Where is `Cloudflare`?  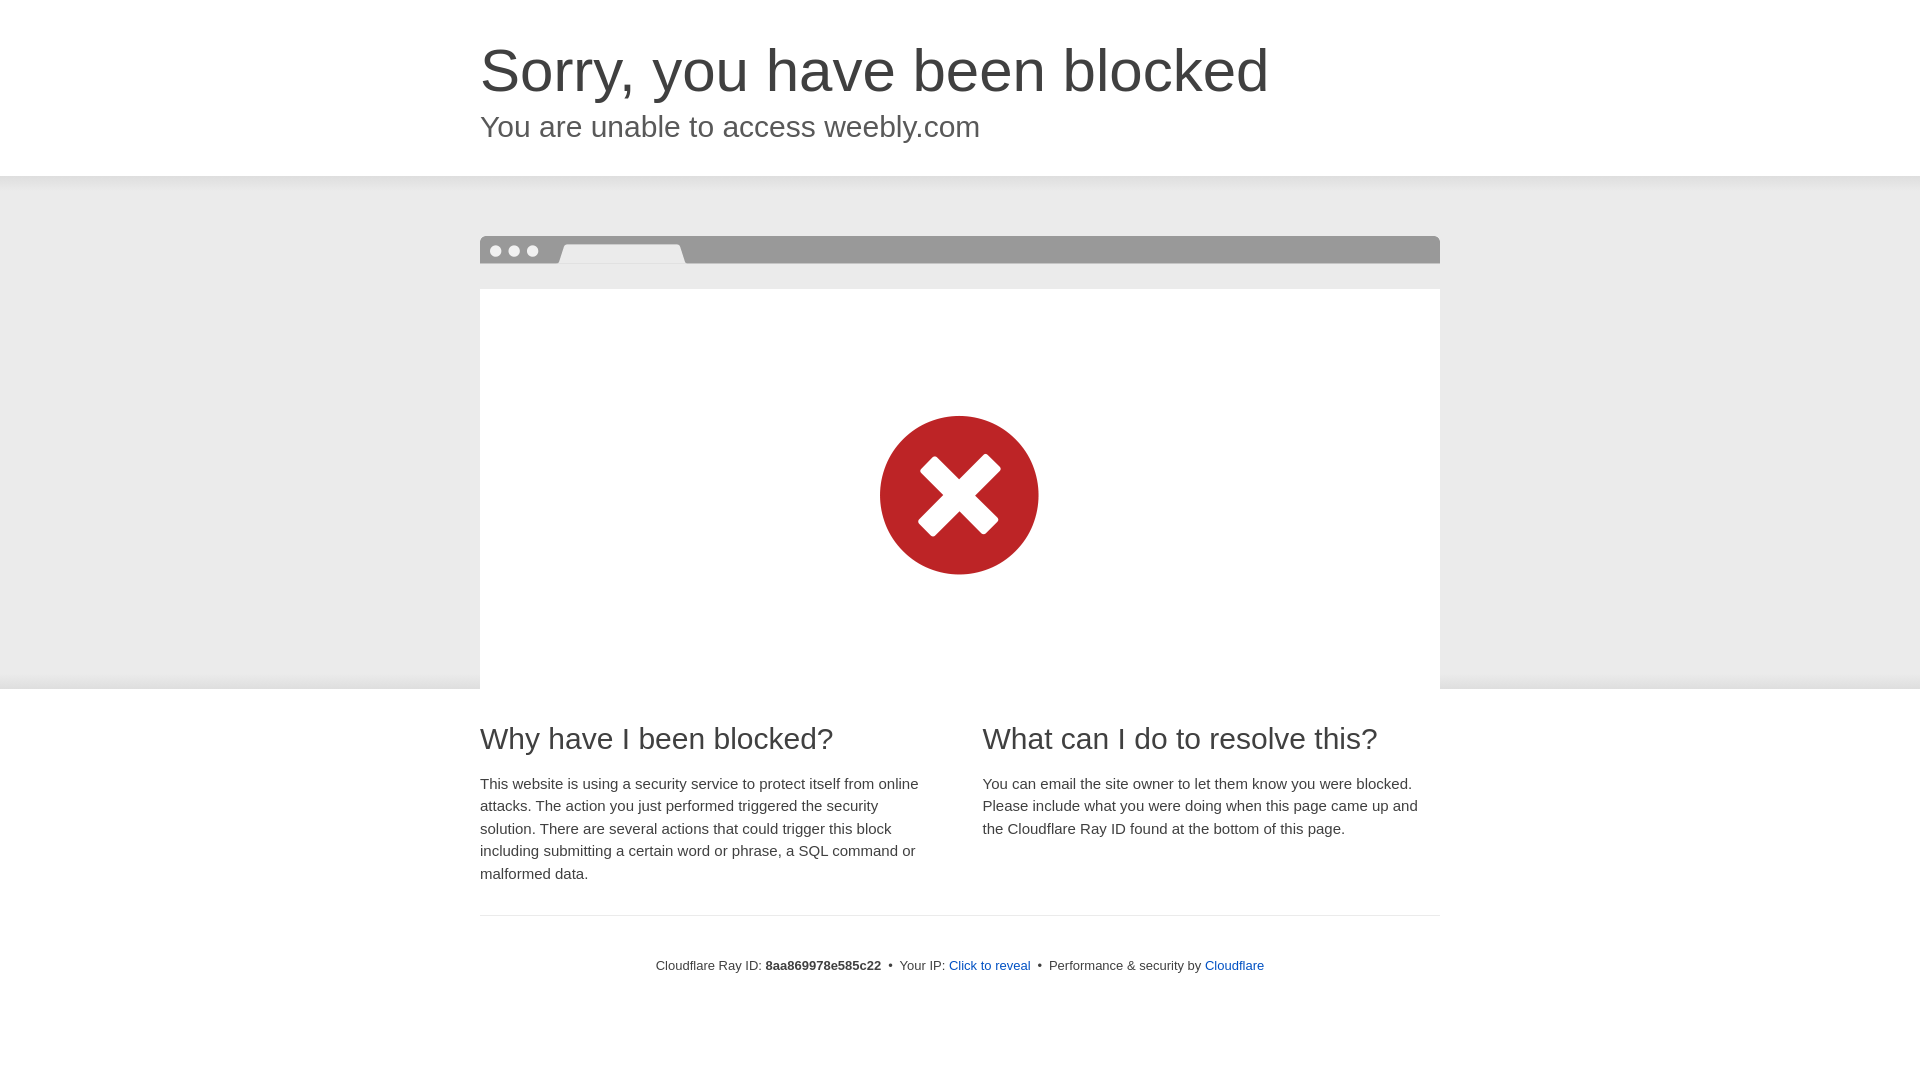 Cloudflare is located at coordinates (1234, 965).